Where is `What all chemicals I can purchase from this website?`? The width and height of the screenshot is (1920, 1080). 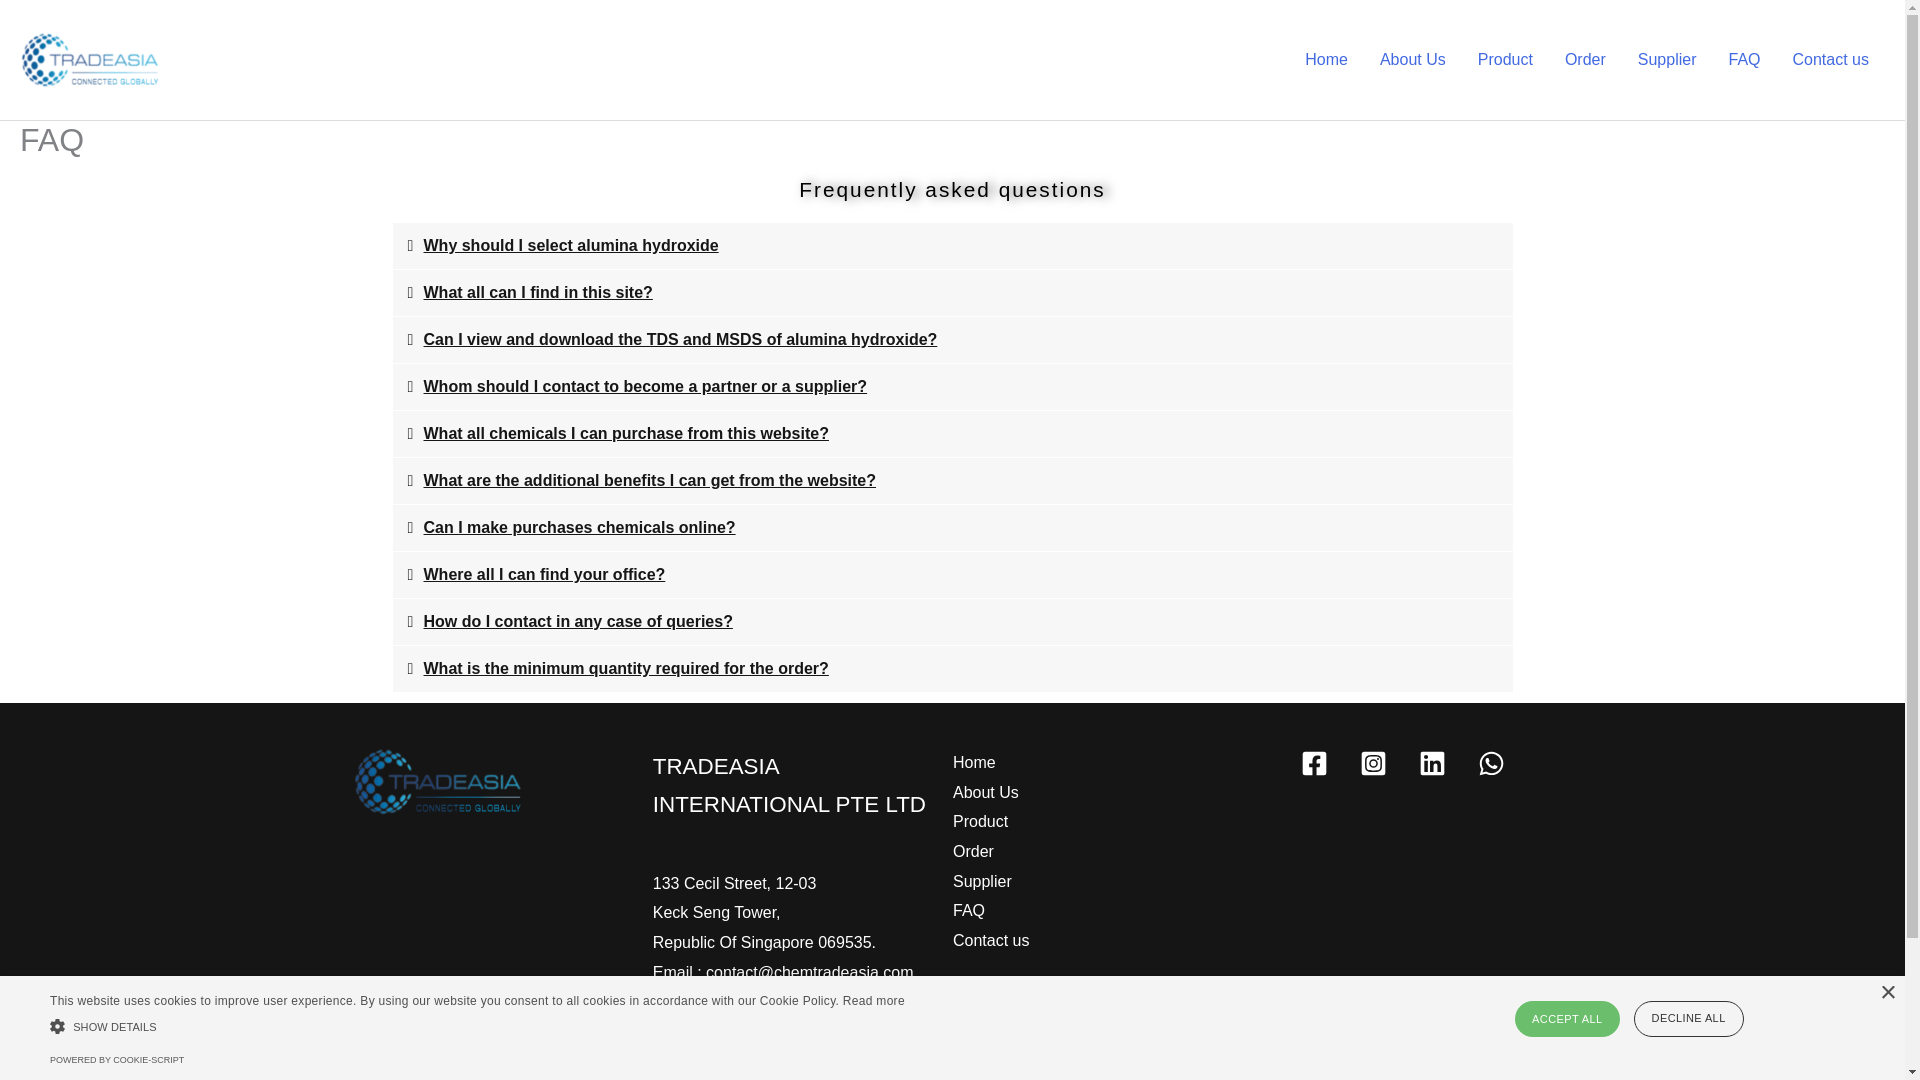 What all chemicals I can purchase from this website? is located at coordinates (626, 433).